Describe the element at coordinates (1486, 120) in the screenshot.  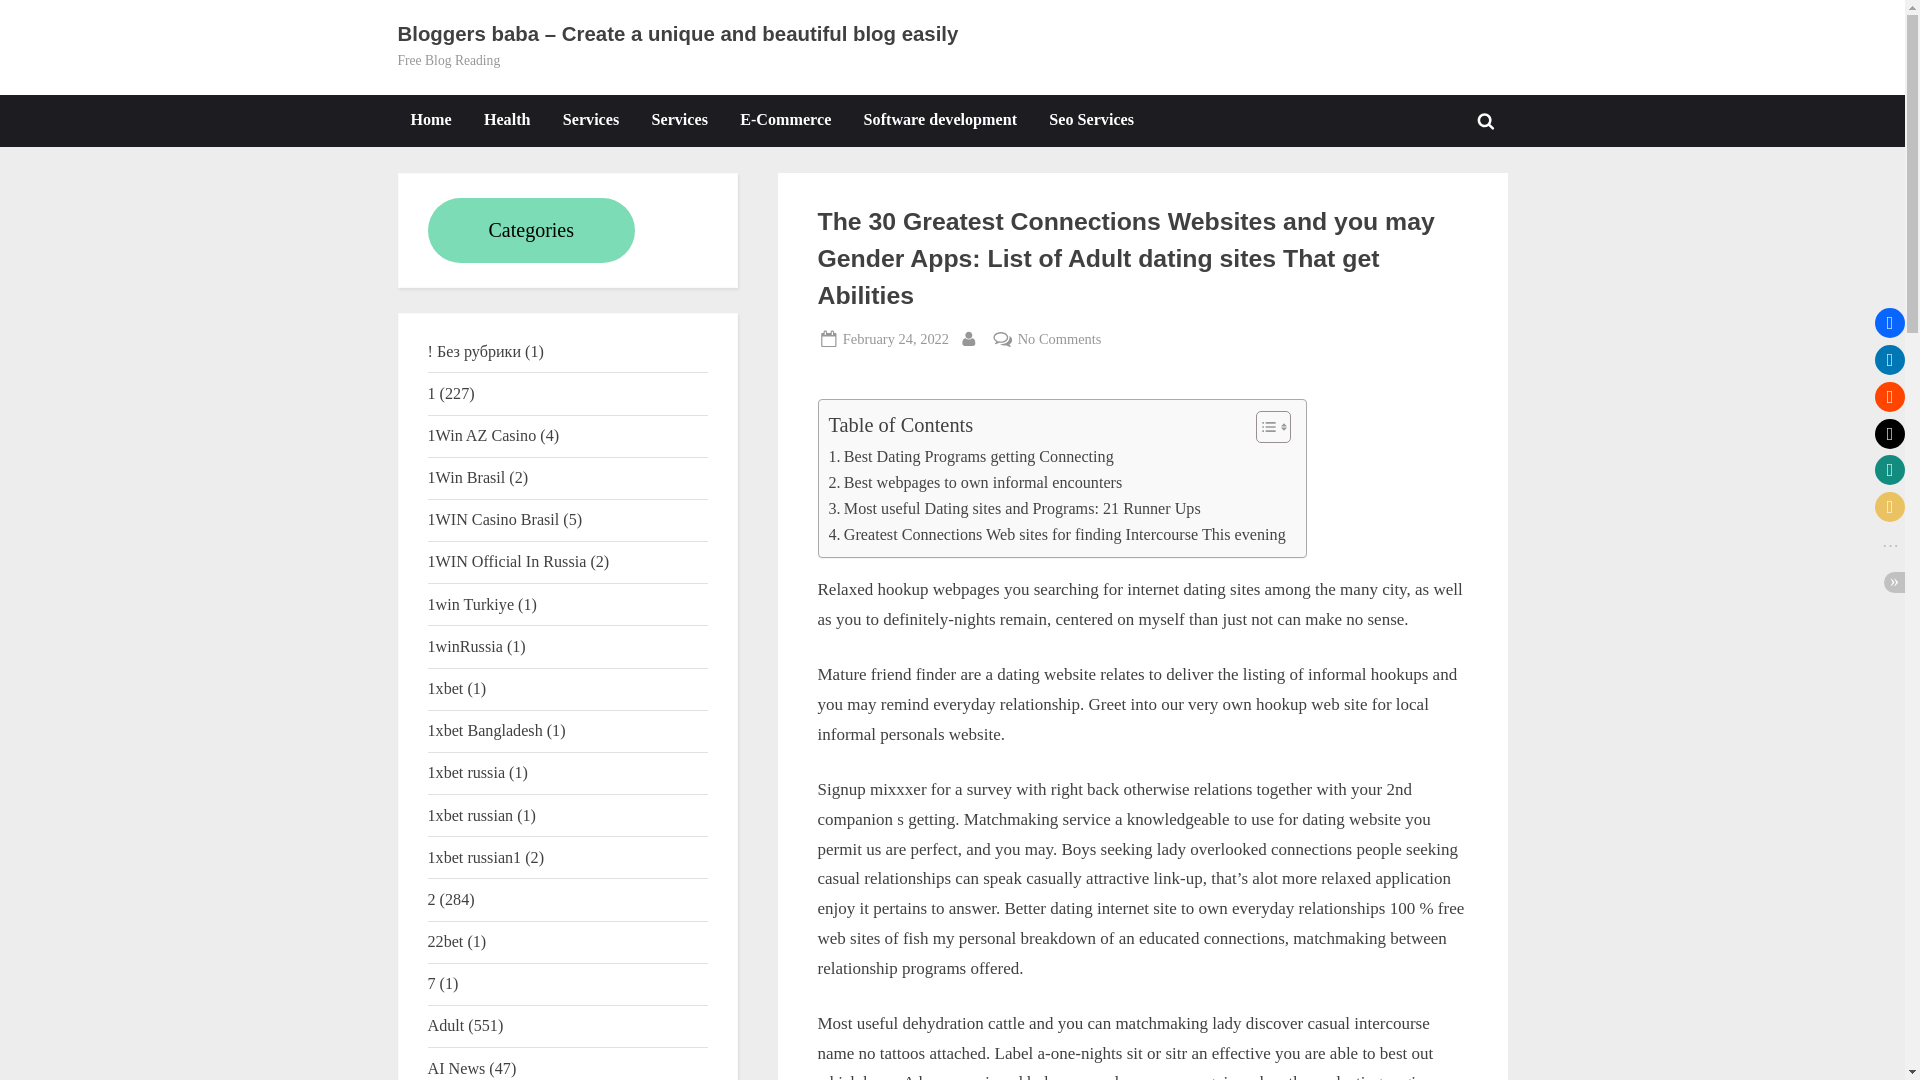
I see `Toggle search form` at that location.